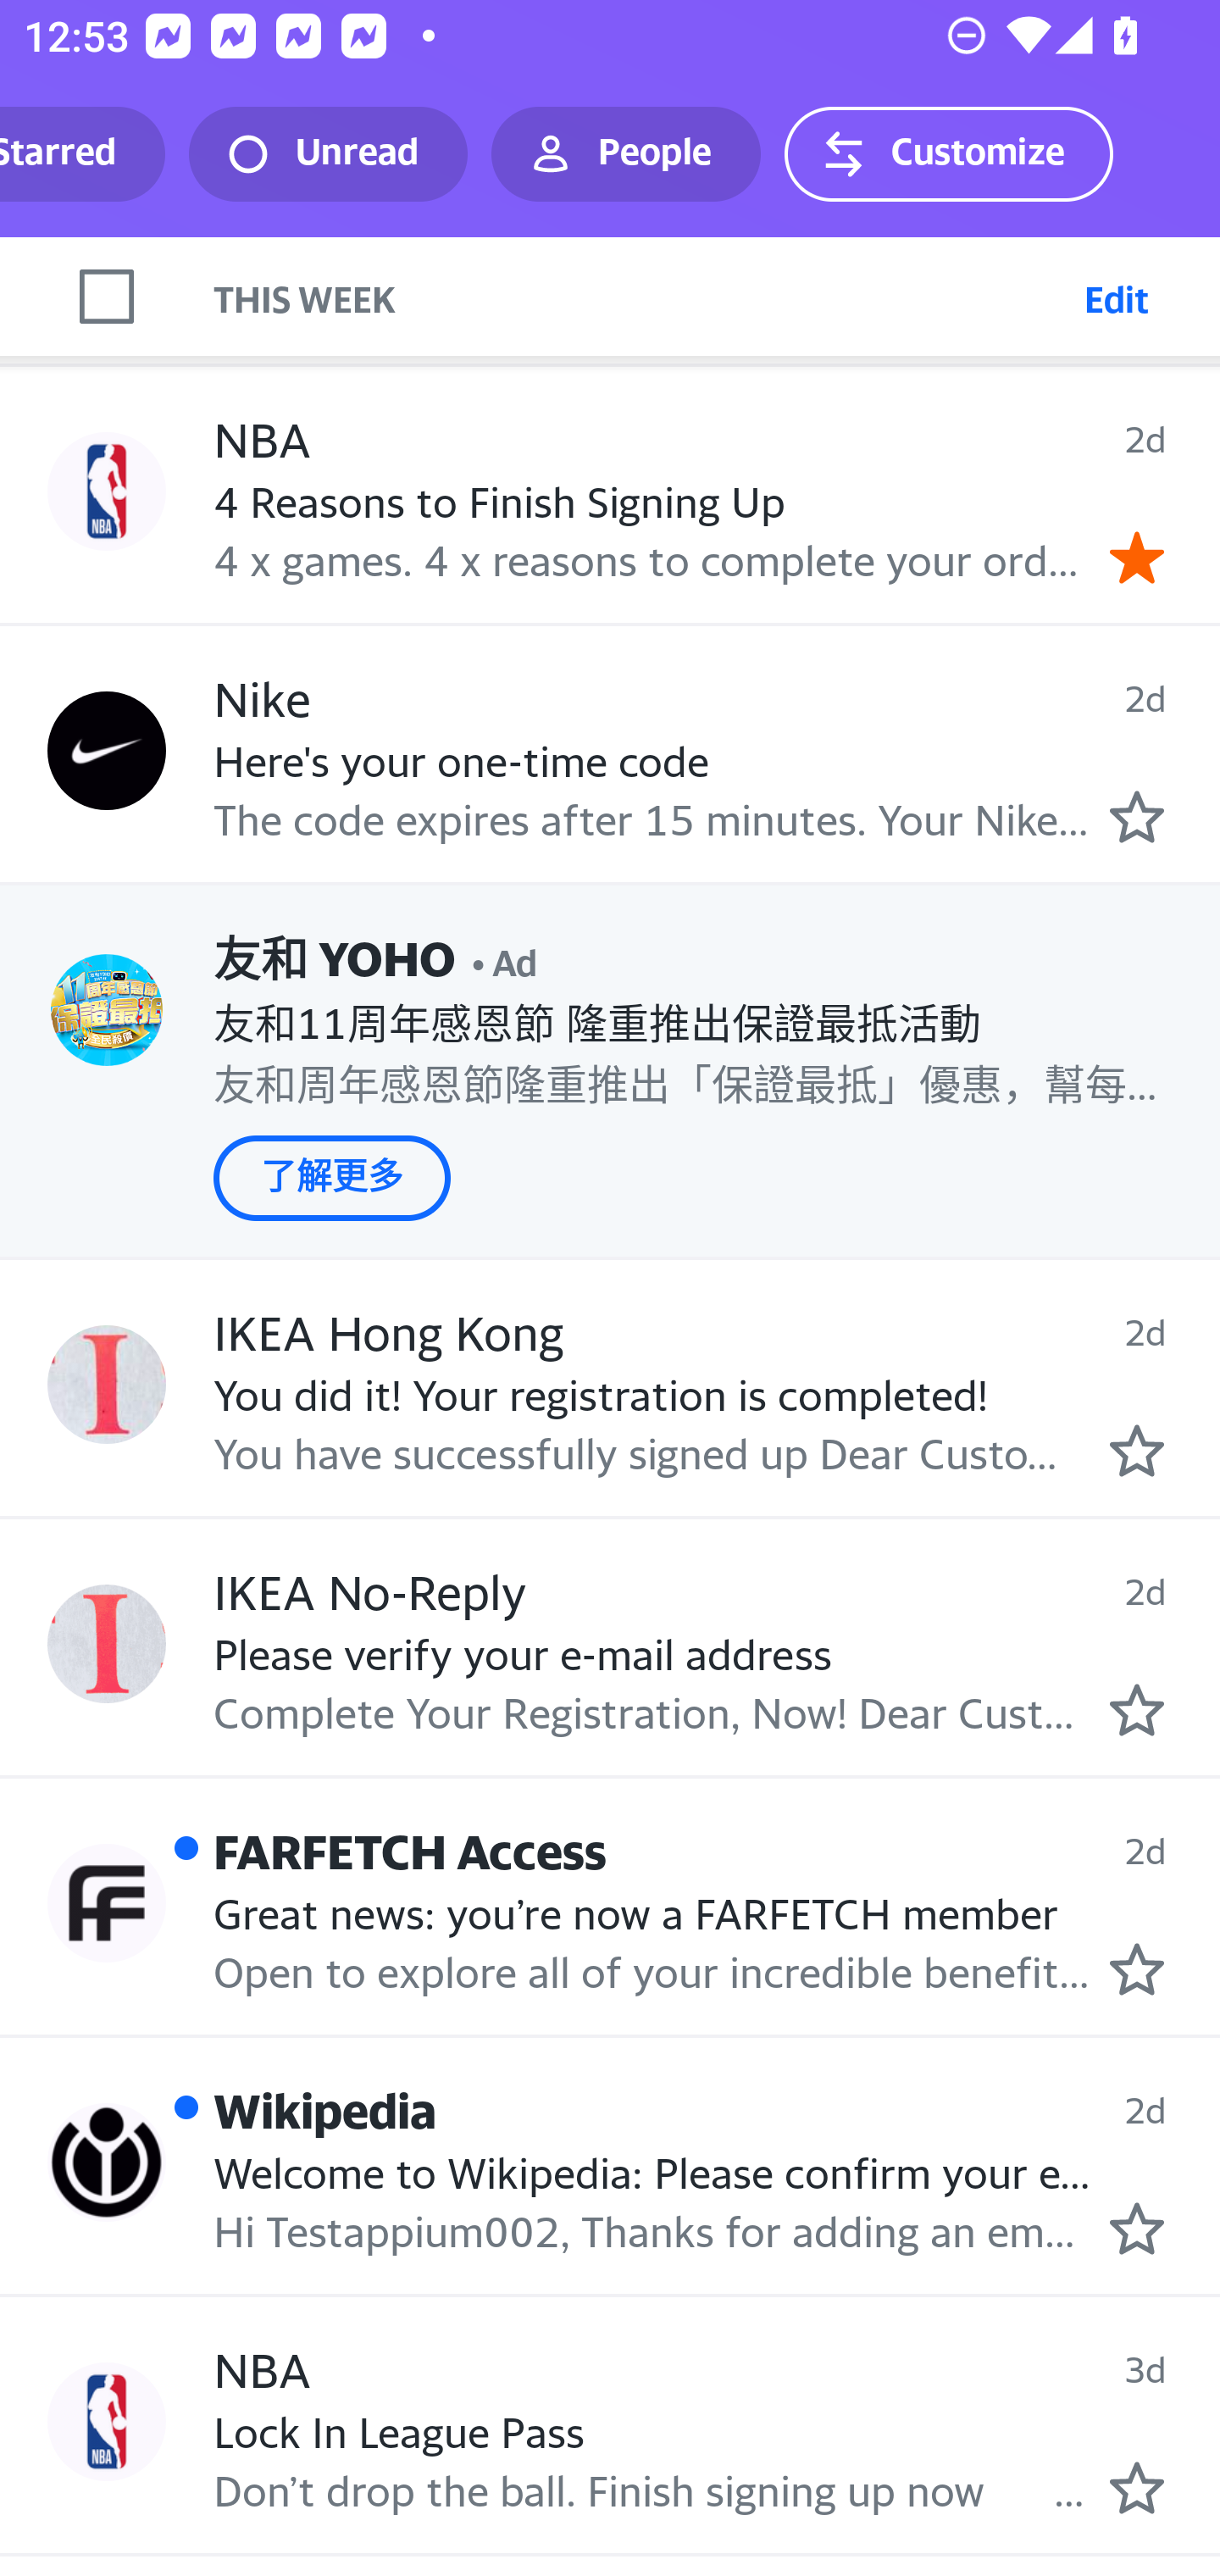 This screenshot has width=1220, height=2576. Describe the element at coordinates (1137, 2487) in the screenshot. I see `Mark as starred.` at that location.